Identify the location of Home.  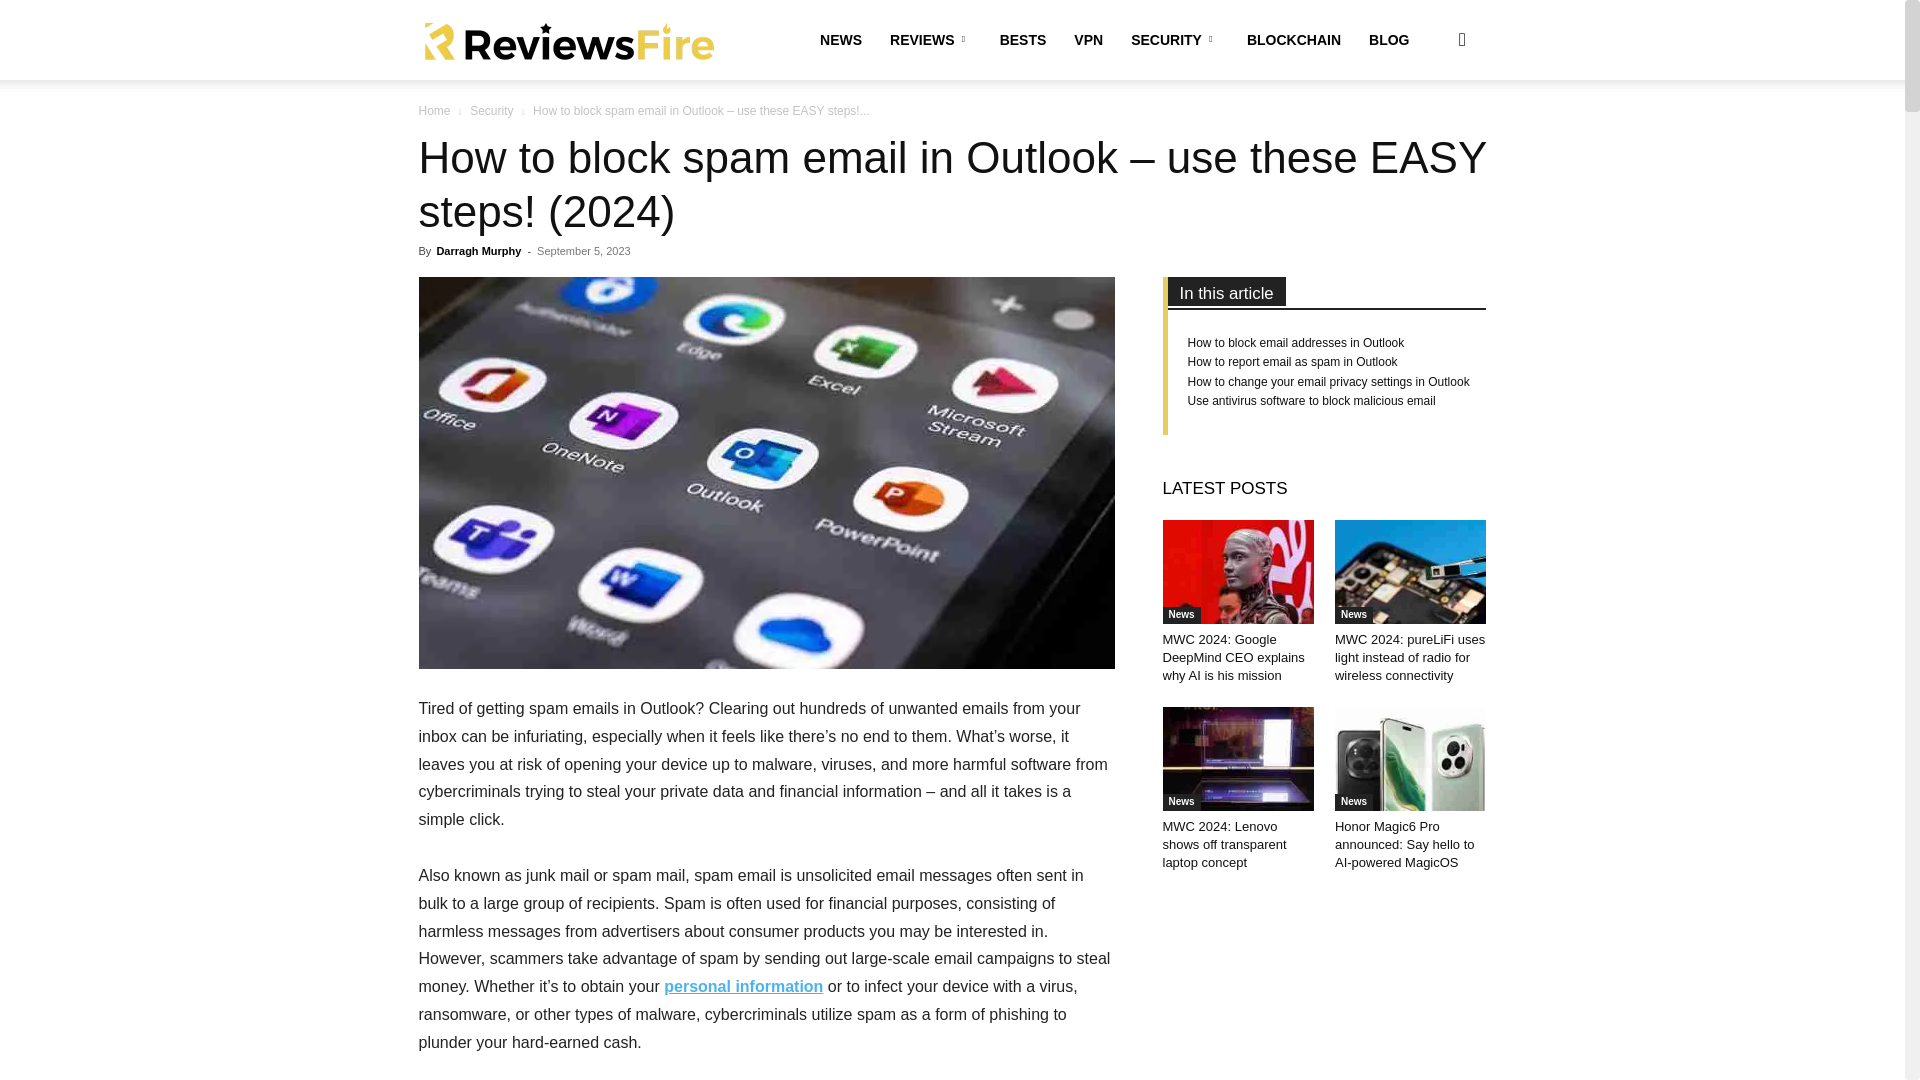
(434, 110).